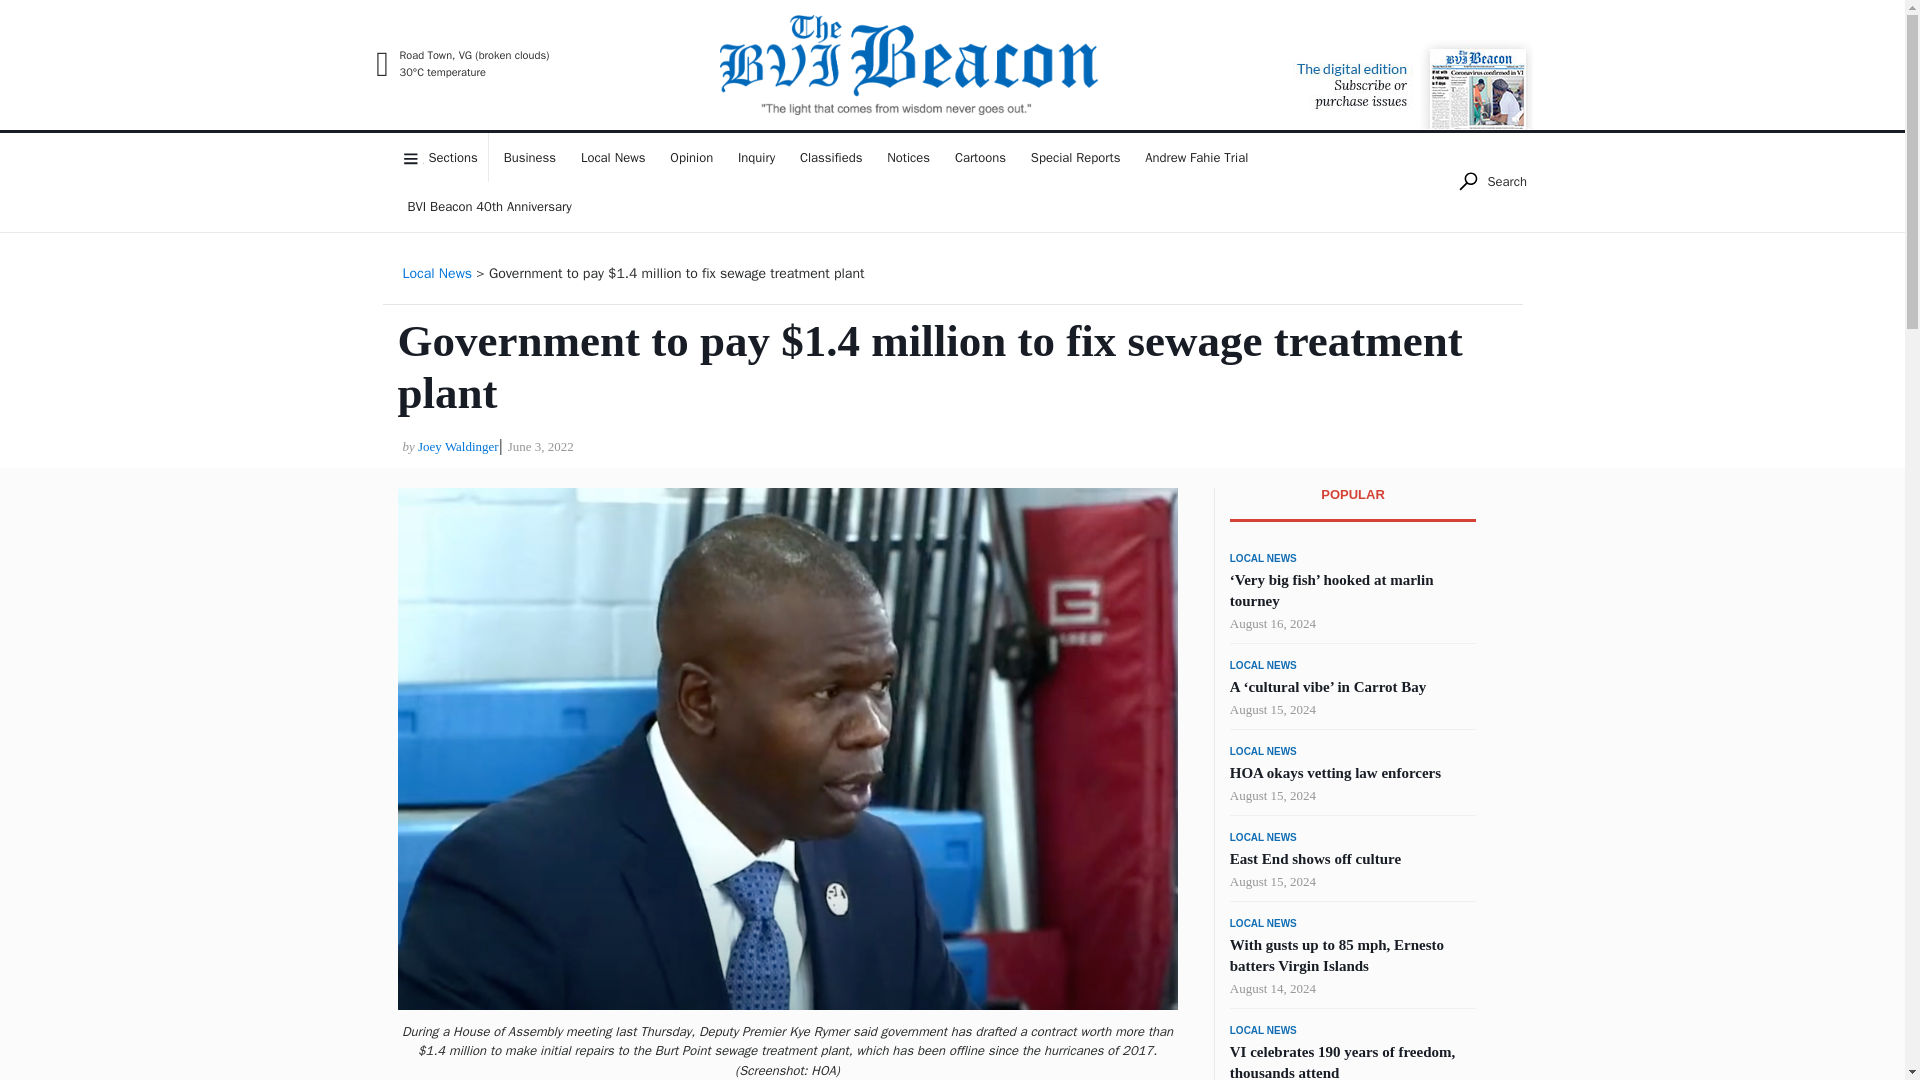 The image size is (1920, 1080). I want to click on Local News, so click(613, 157).